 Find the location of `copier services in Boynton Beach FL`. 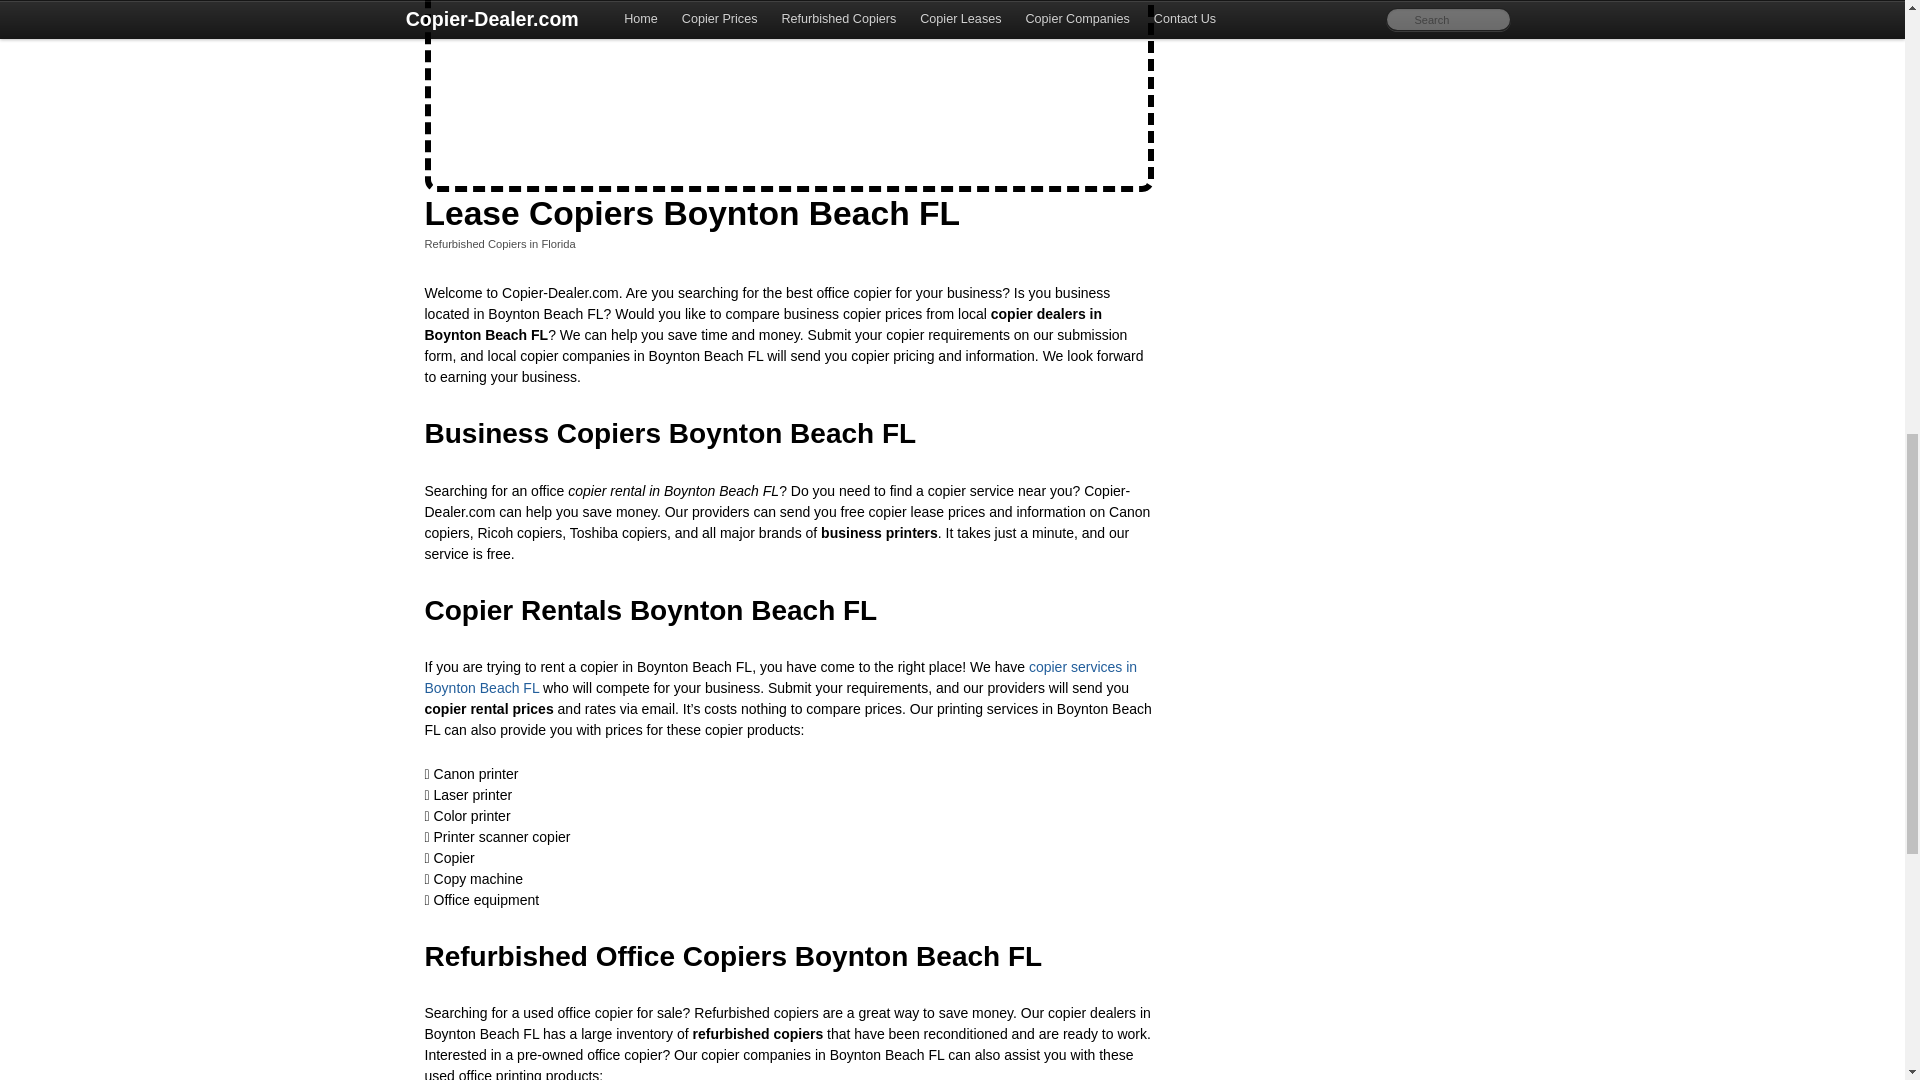

copier services in Boynton Beach FL is located at coordinates (780, 676).